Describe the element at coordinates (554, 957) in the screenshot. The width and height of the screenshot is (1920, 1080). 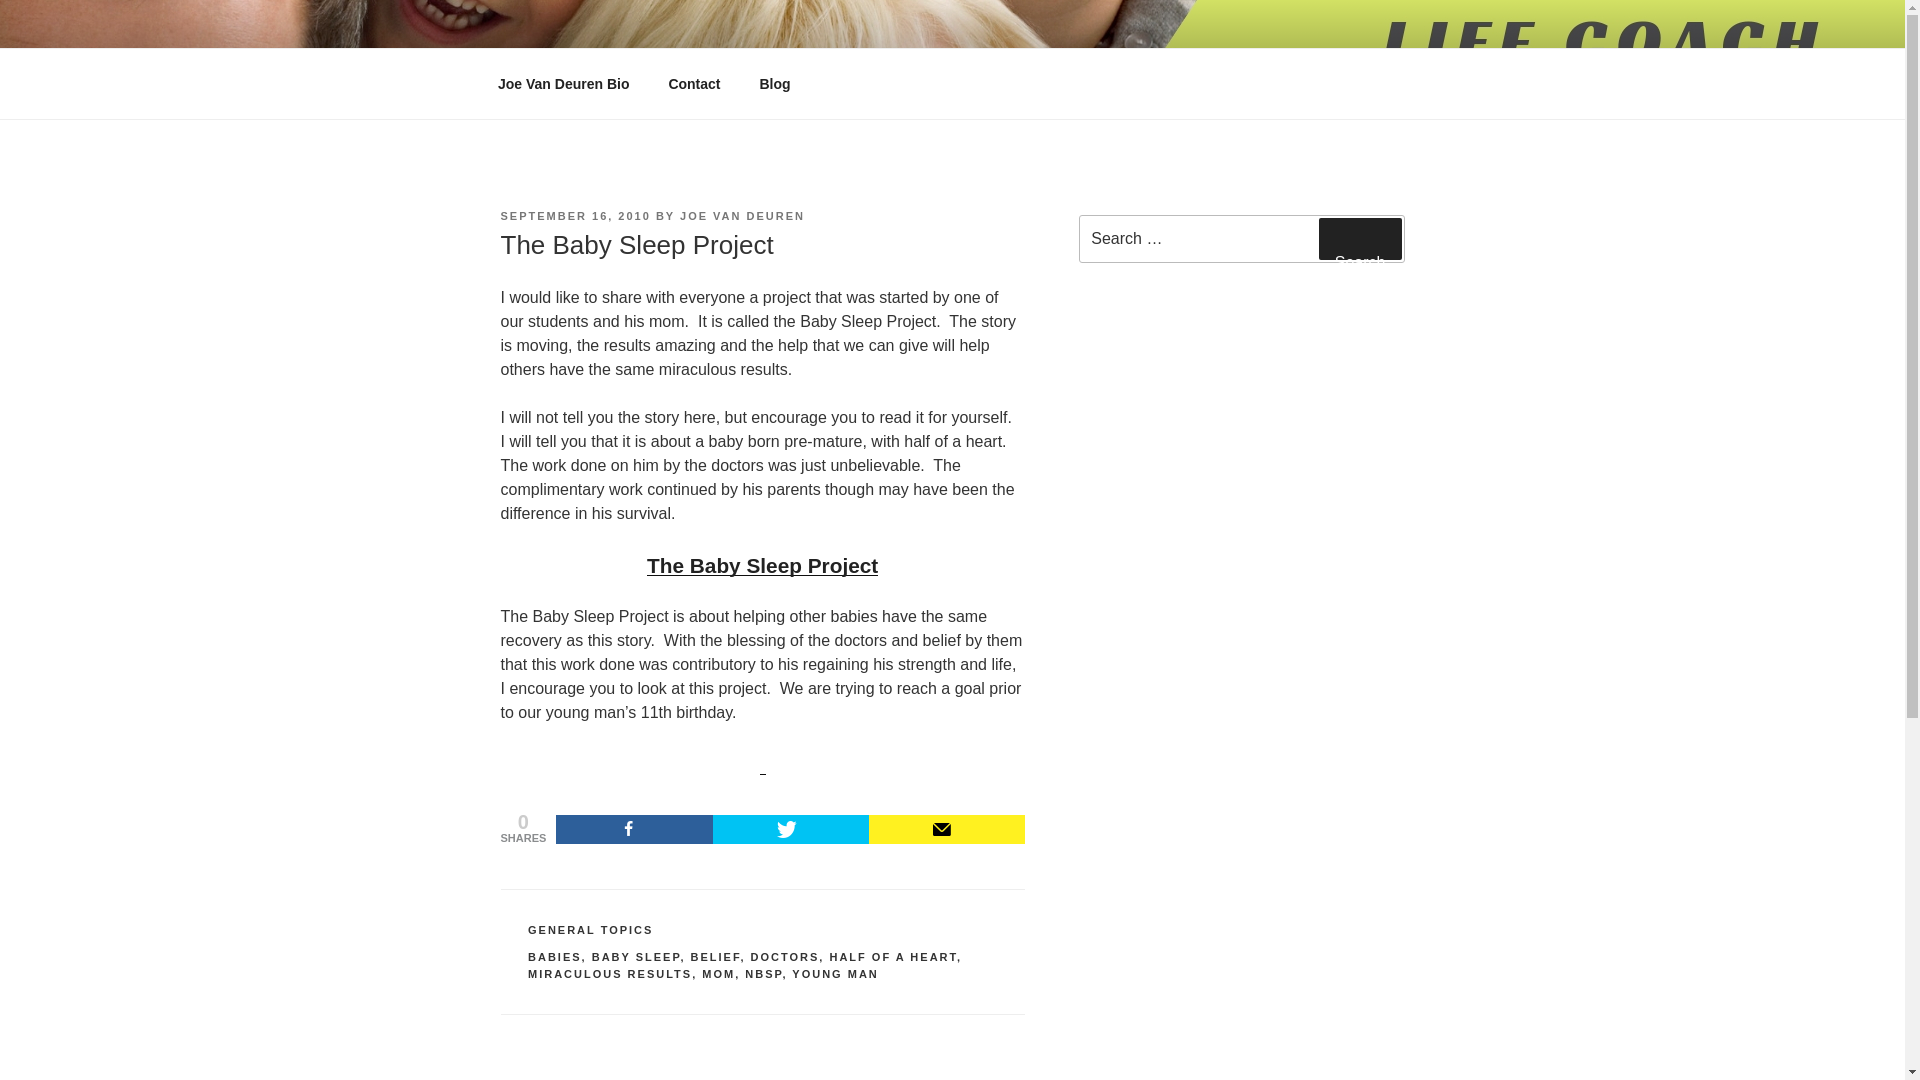
I see `BABIES` at that location.